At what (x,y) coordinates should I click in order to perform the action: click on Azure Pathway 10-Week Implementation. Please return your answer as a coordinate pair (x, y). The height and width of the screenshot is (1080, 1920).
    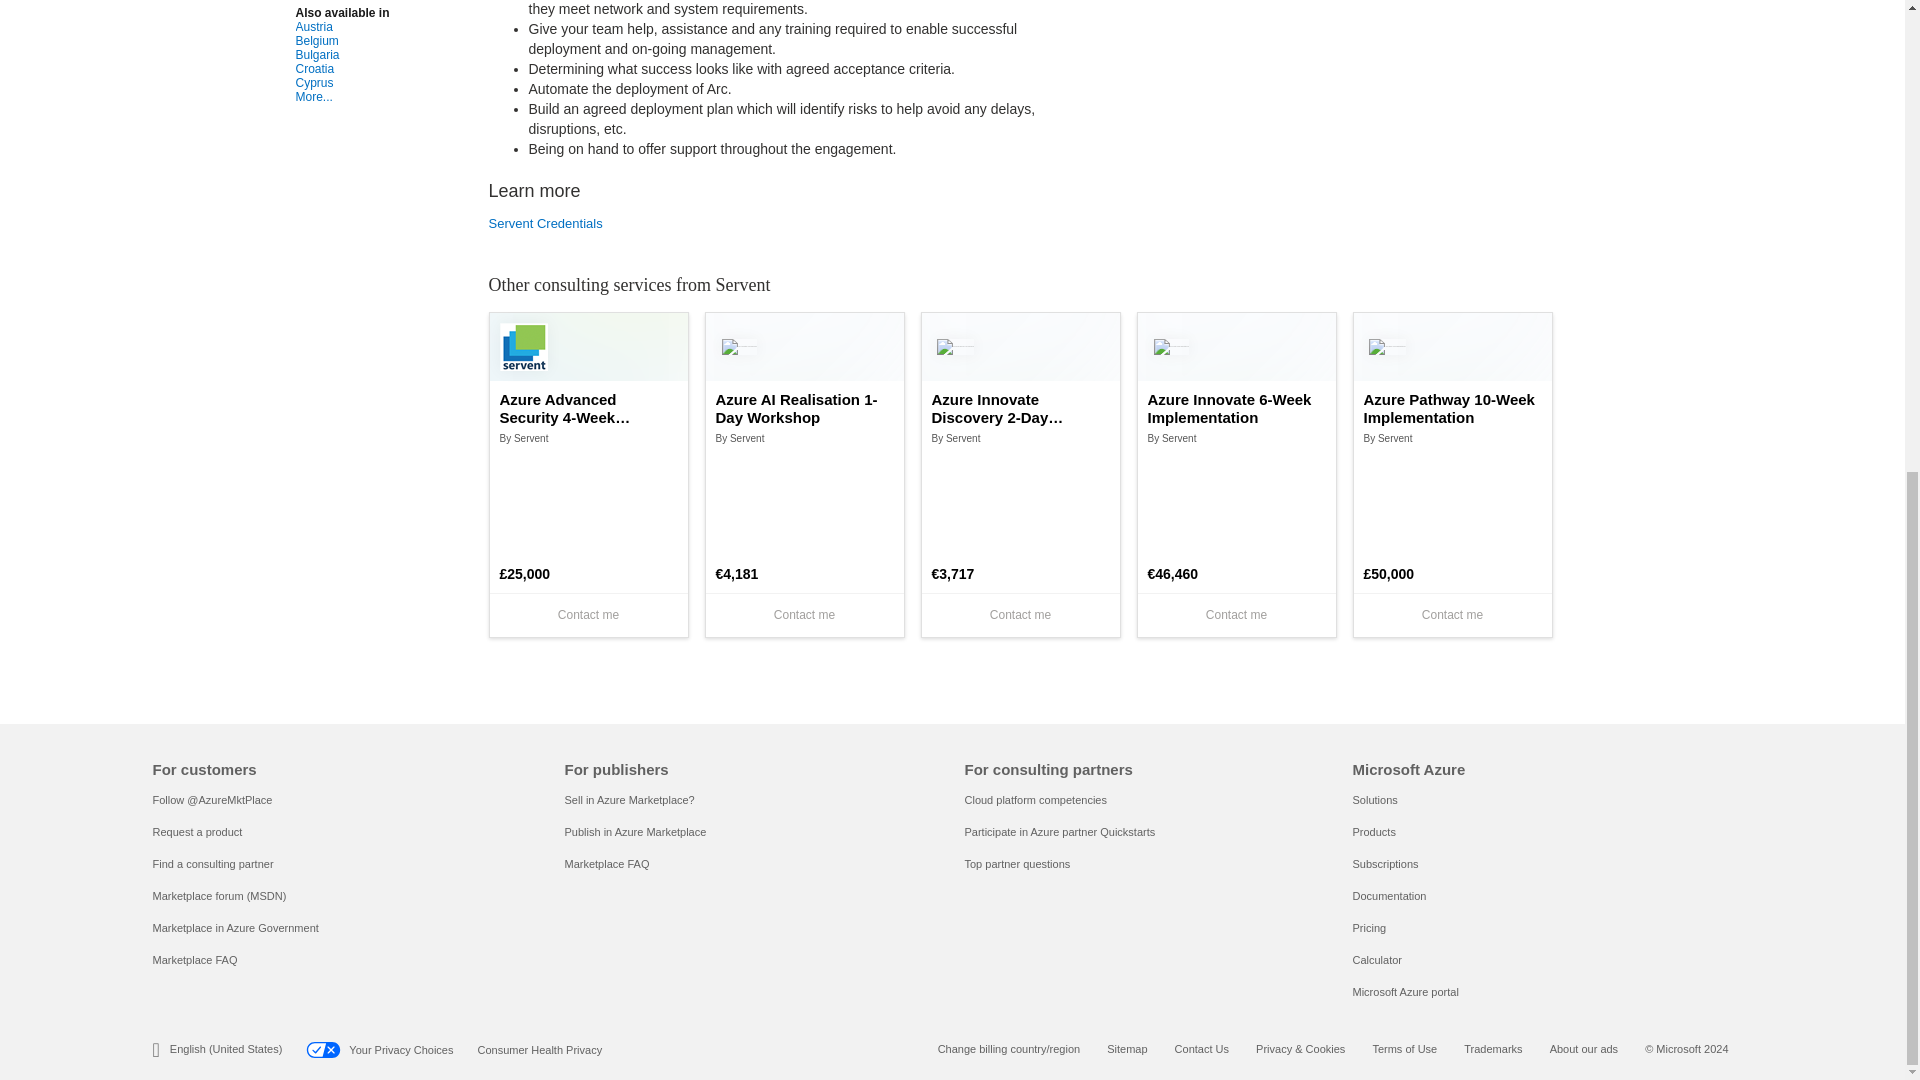
    Looking at the image, I should click on (1452, 408).